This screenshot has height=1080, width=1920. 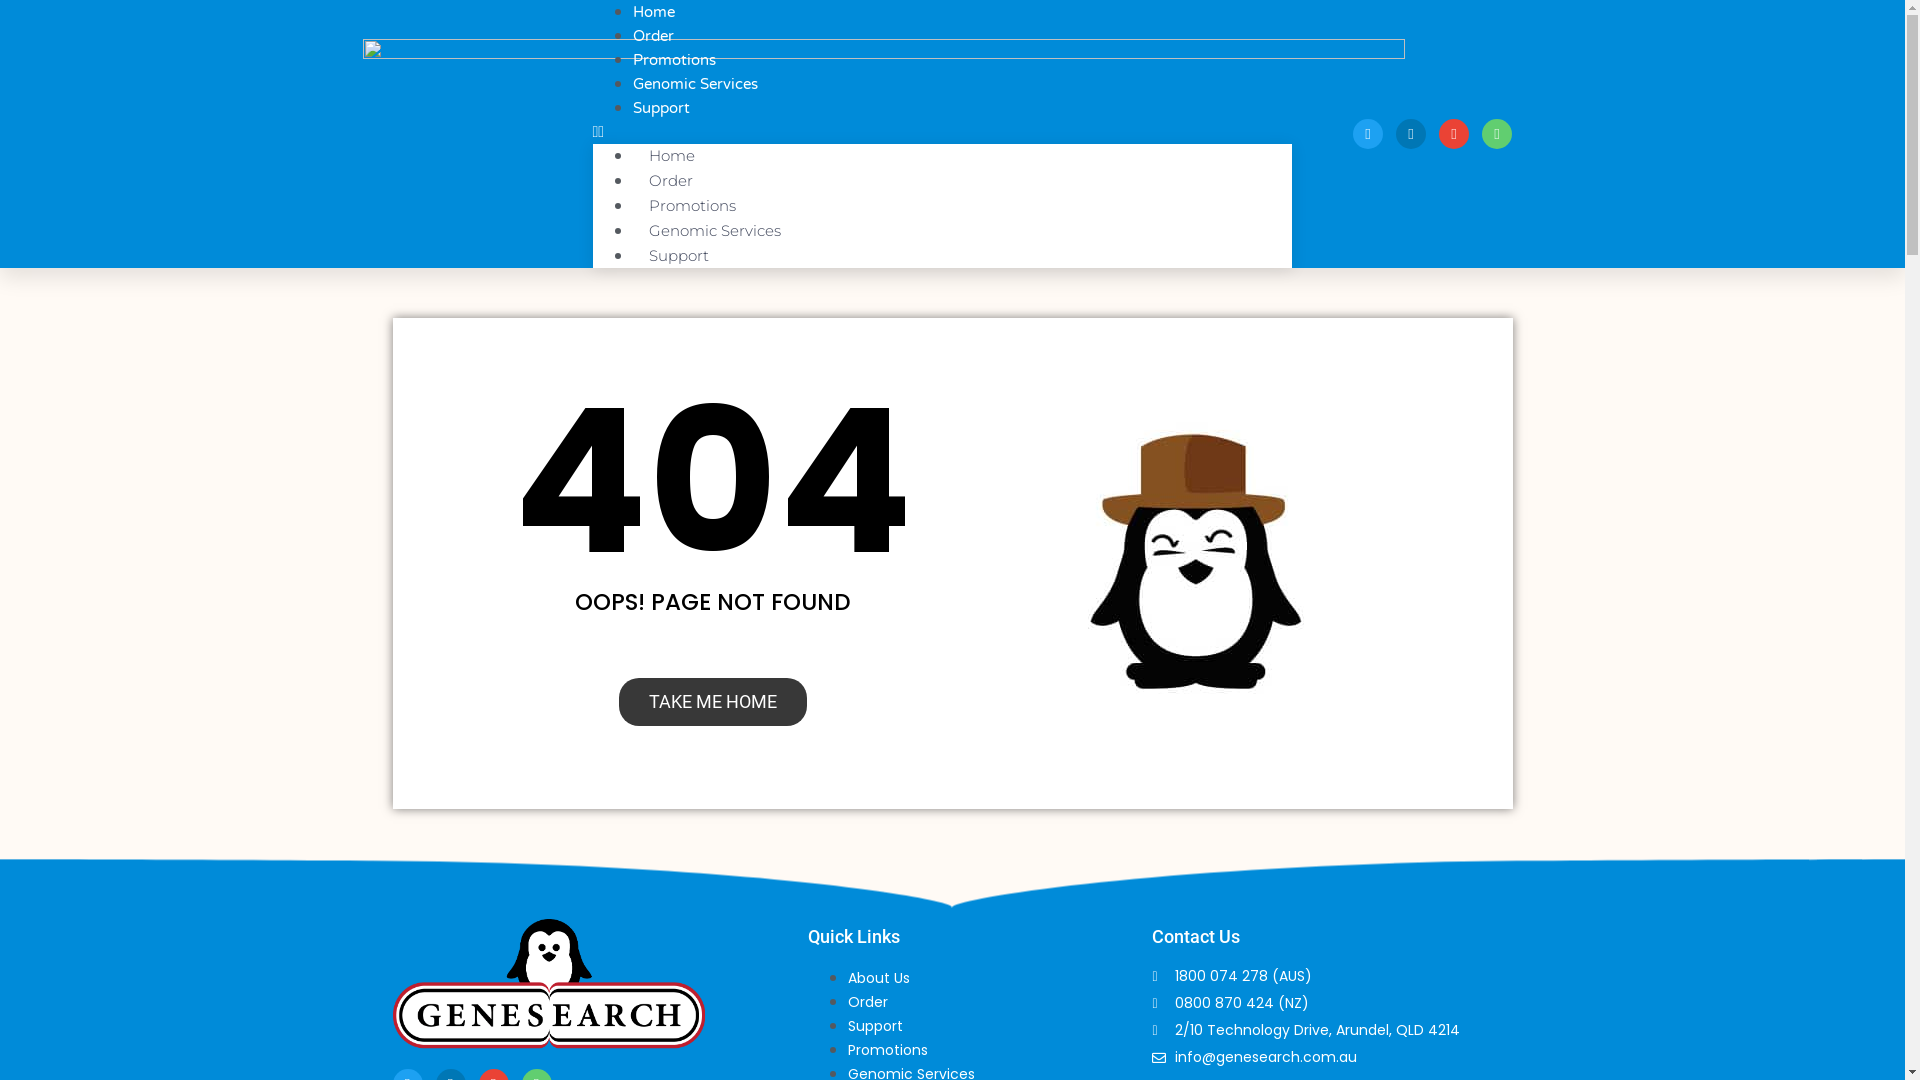 What do you see at coordinates (714, 230) in the screenshot?
I see `Genomic Services` at bounding box center [714, 230].